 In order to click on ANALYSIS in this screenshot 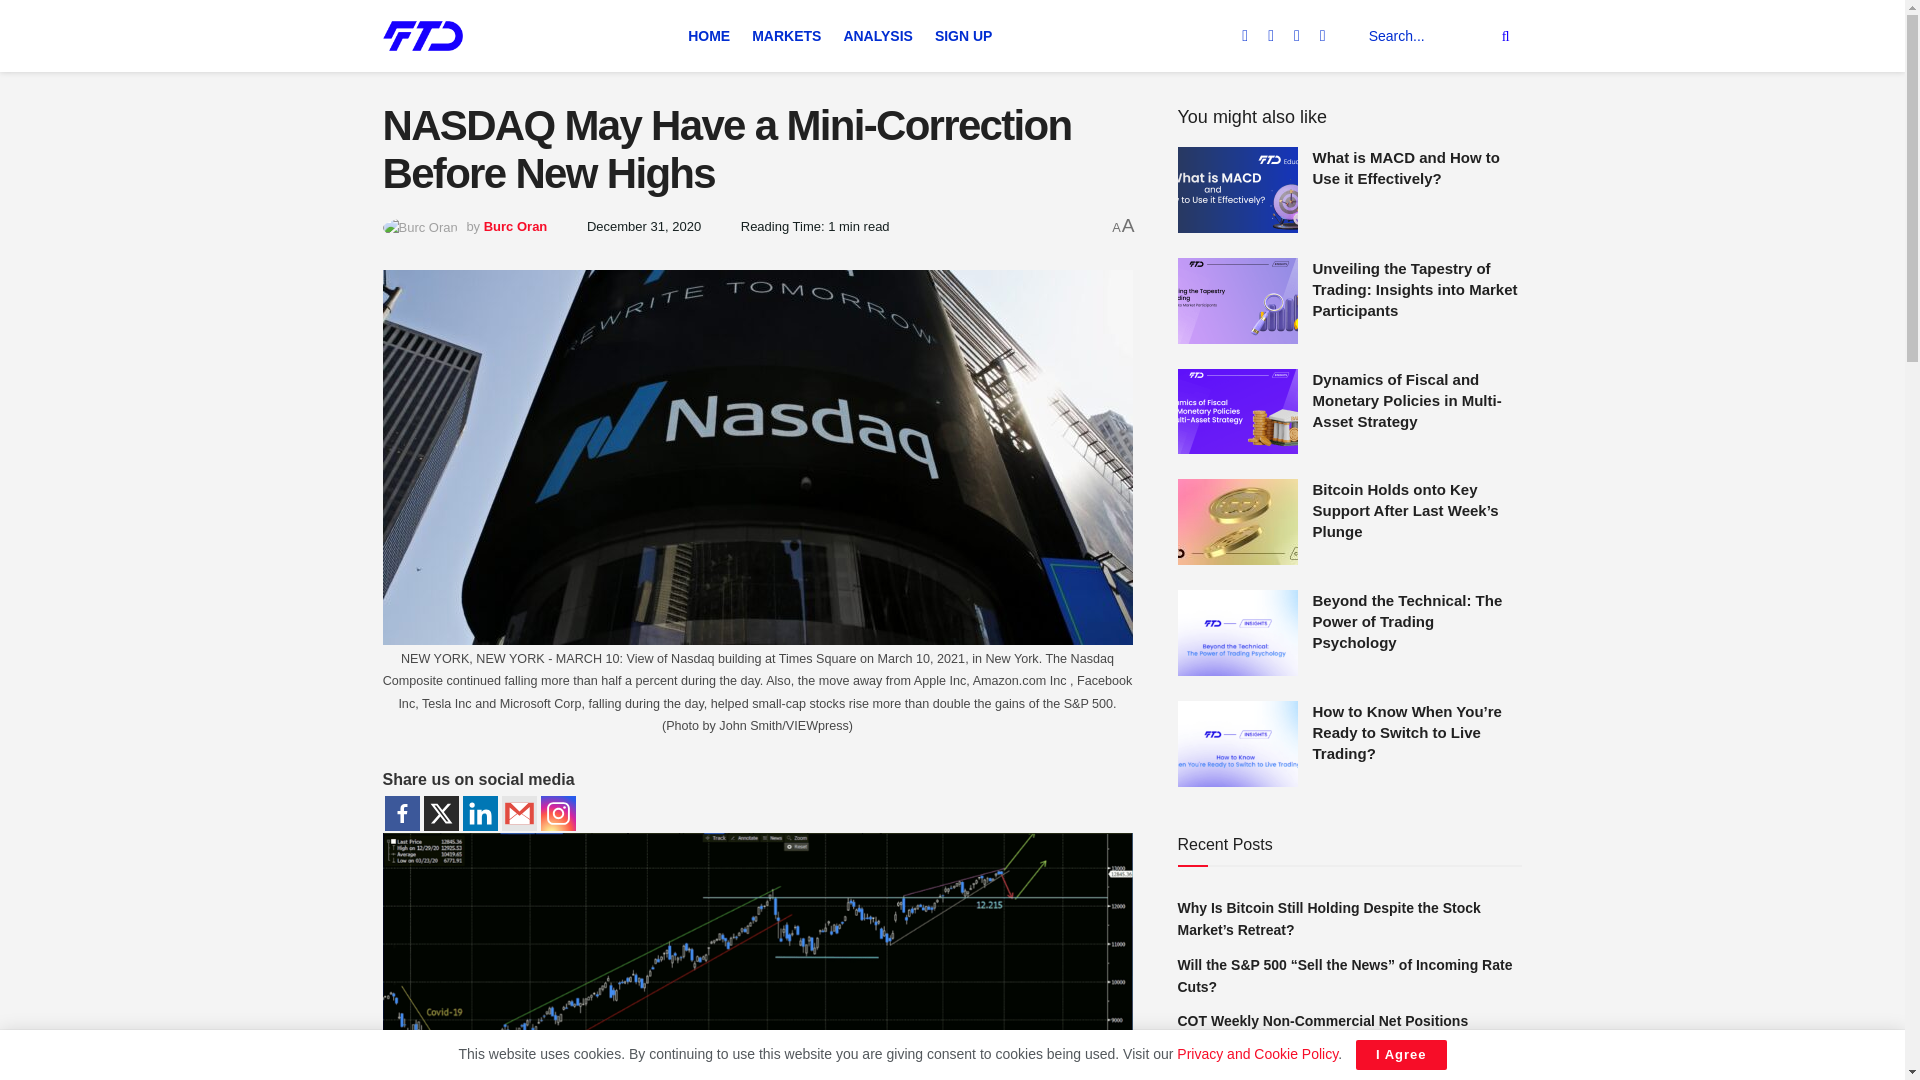, I will do `click(878, 36)`.